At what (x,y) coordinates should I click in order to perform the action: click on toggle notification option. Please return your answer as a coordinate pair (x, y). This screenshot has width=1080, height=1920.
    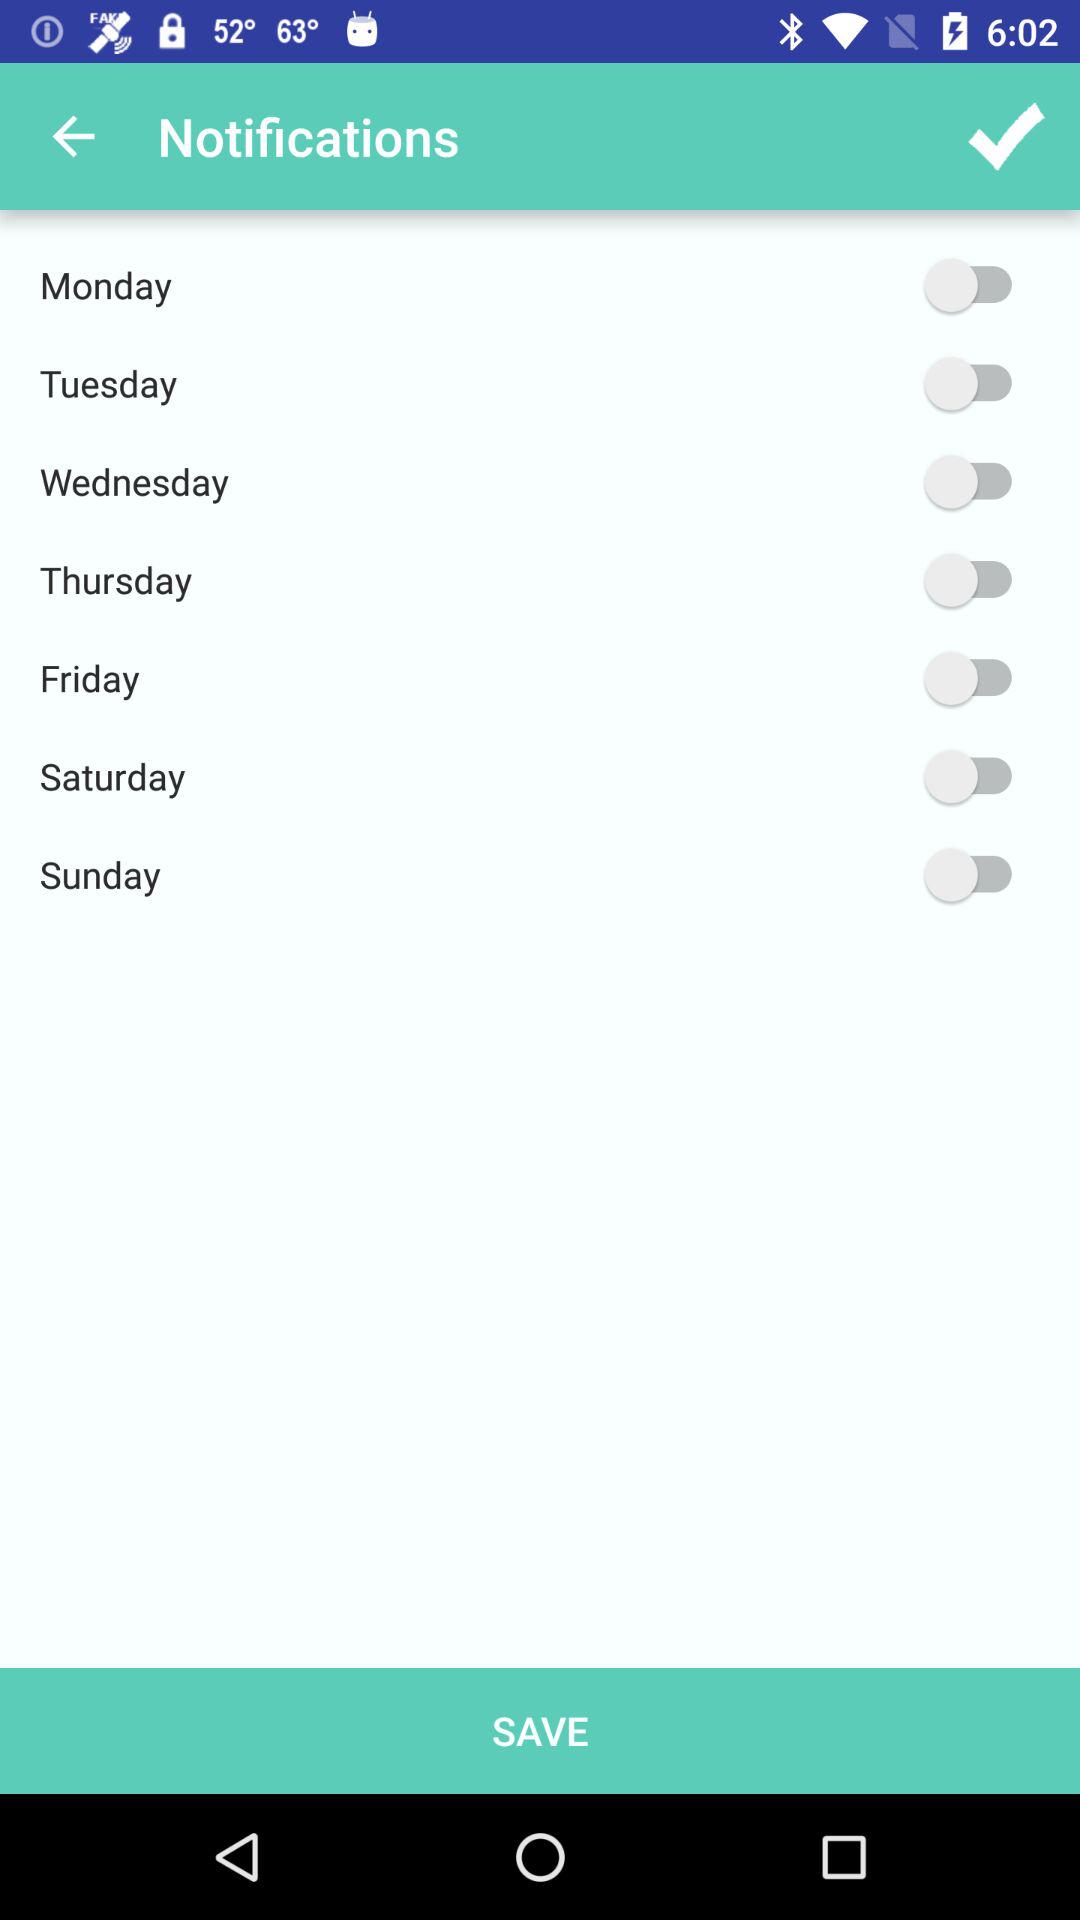
    Looking at the image, I should click on (873, 678).